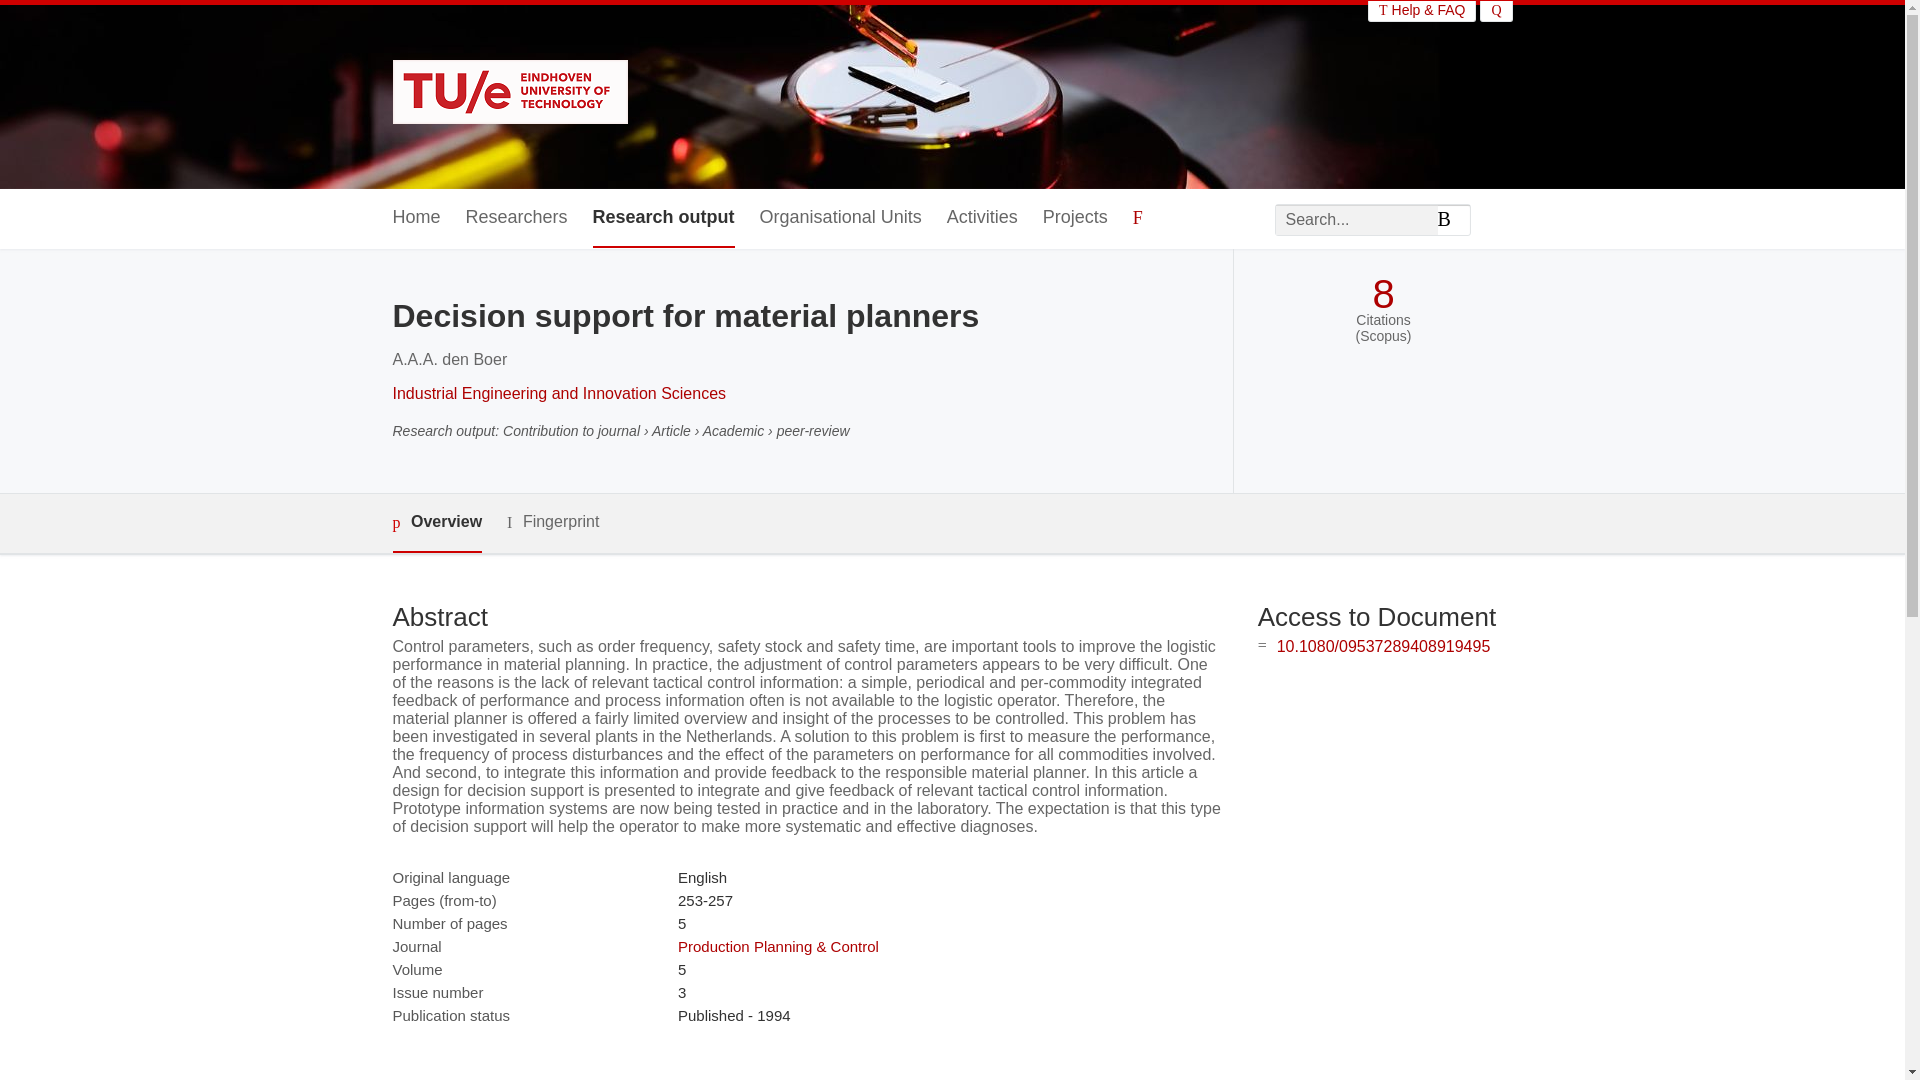 The image size is (1920, 1080). I want to click on Fingerprint, so click(552, 522).